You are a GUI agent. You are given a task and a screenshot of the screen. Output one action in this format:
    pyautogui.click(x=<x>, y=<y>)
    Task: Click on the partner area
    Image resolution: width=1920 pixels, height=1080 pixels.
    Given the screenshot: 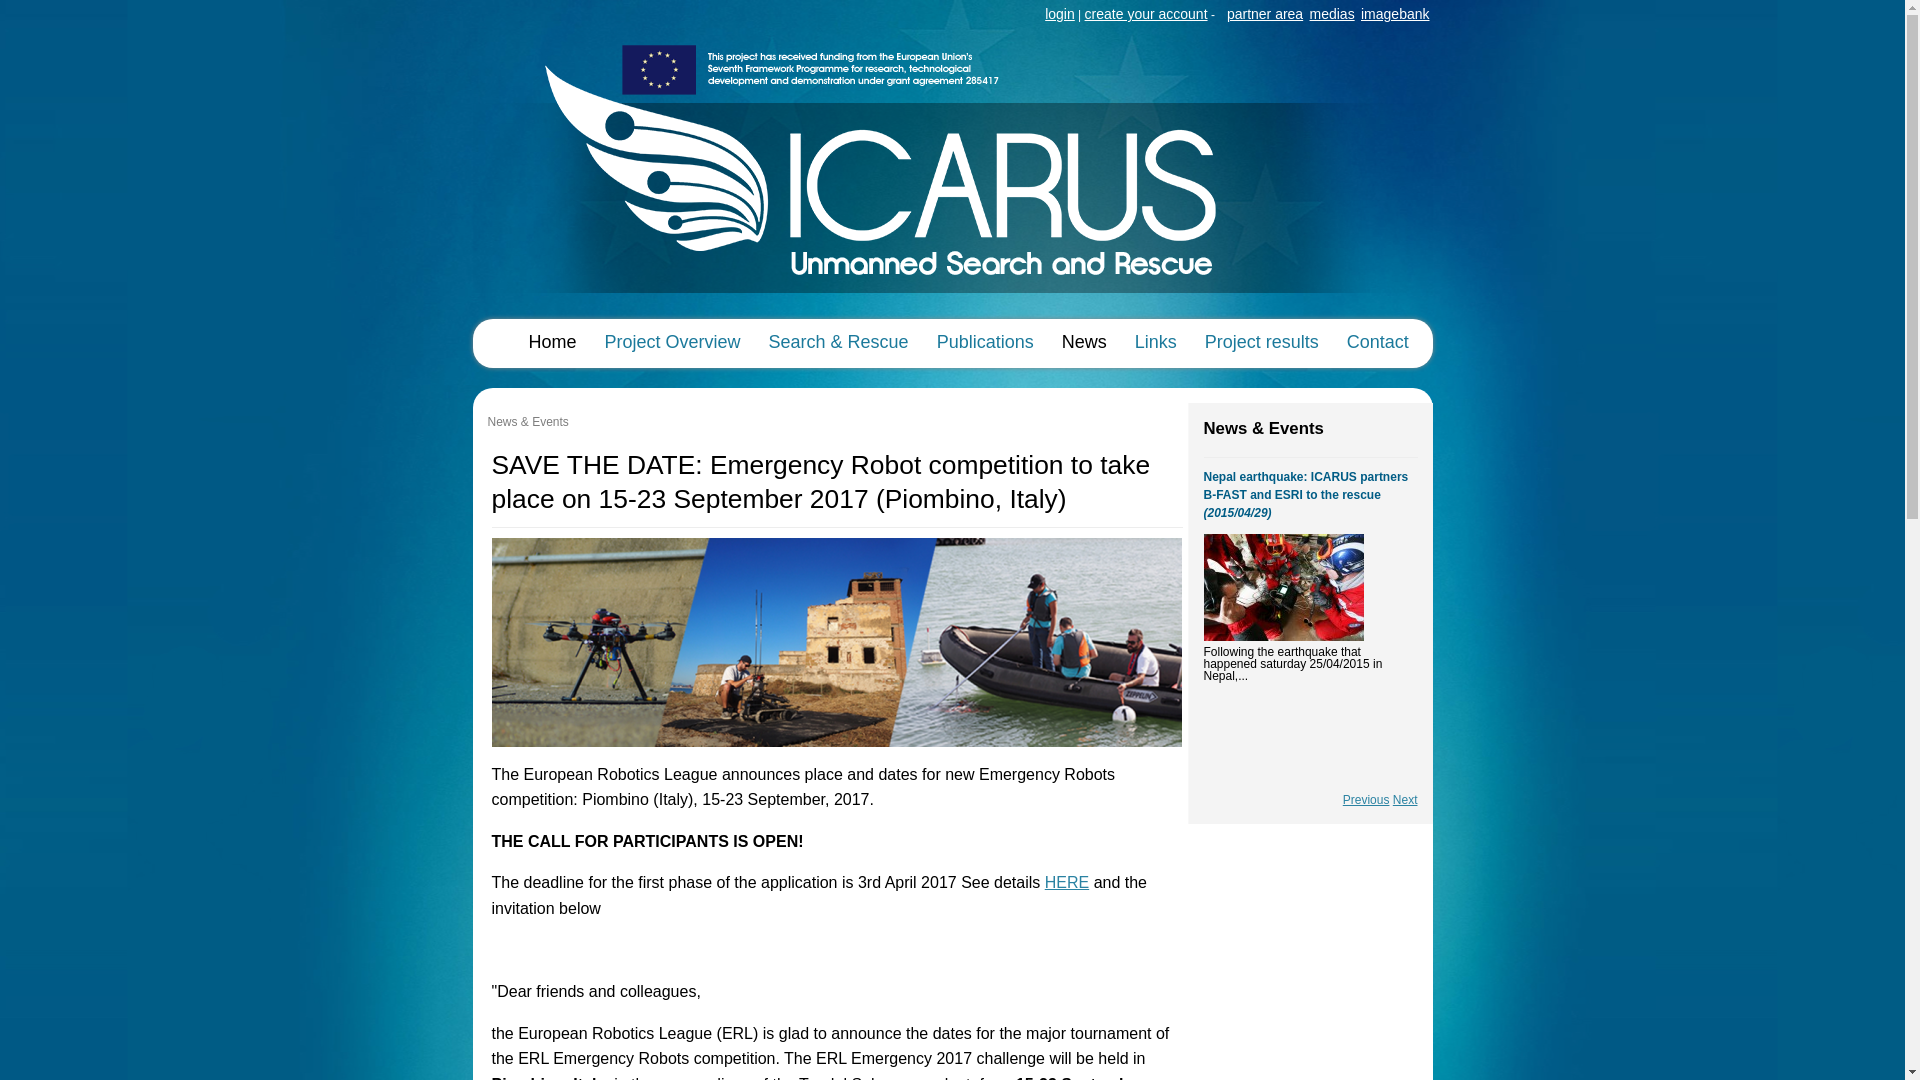 What is the action you would take?
    pyautogui.click(x=1265, y=14)
    